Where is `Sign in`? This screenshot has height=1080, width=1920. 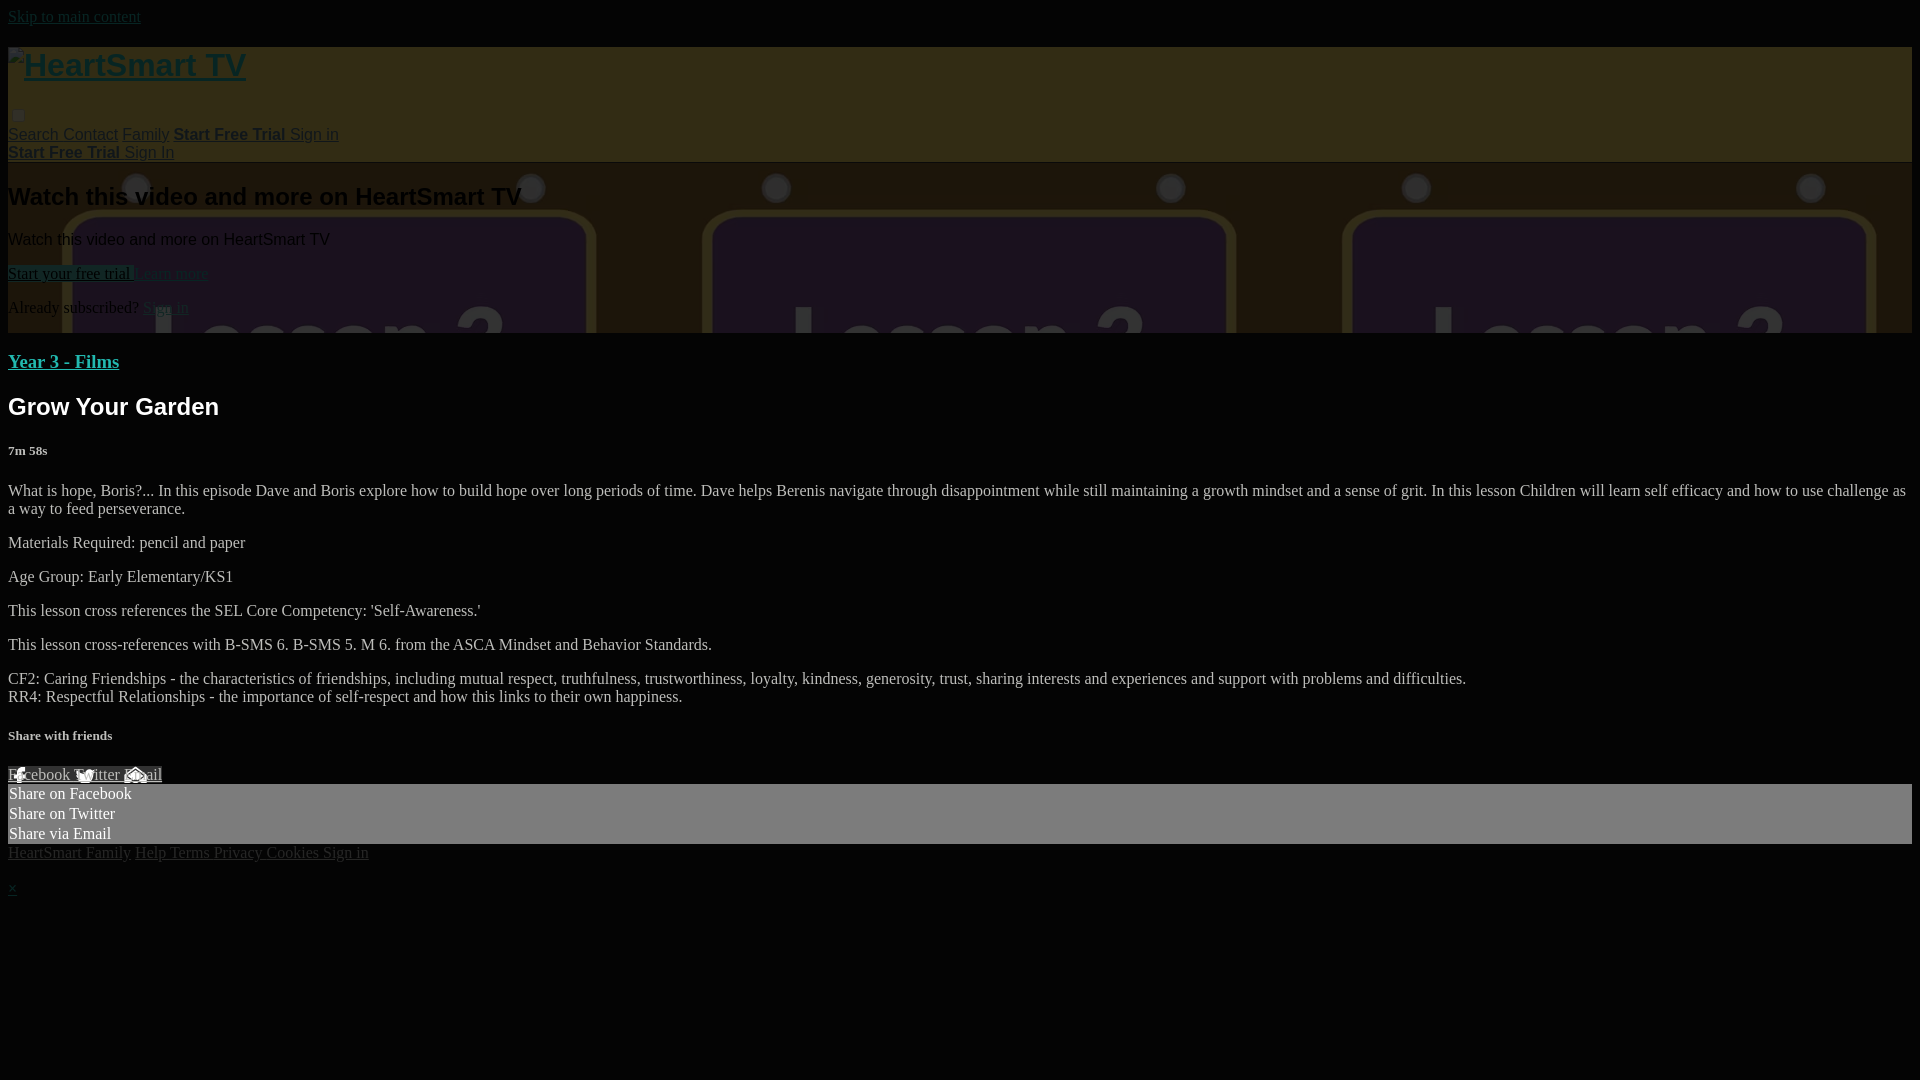
Sign in is located at coordinates (165, 308).